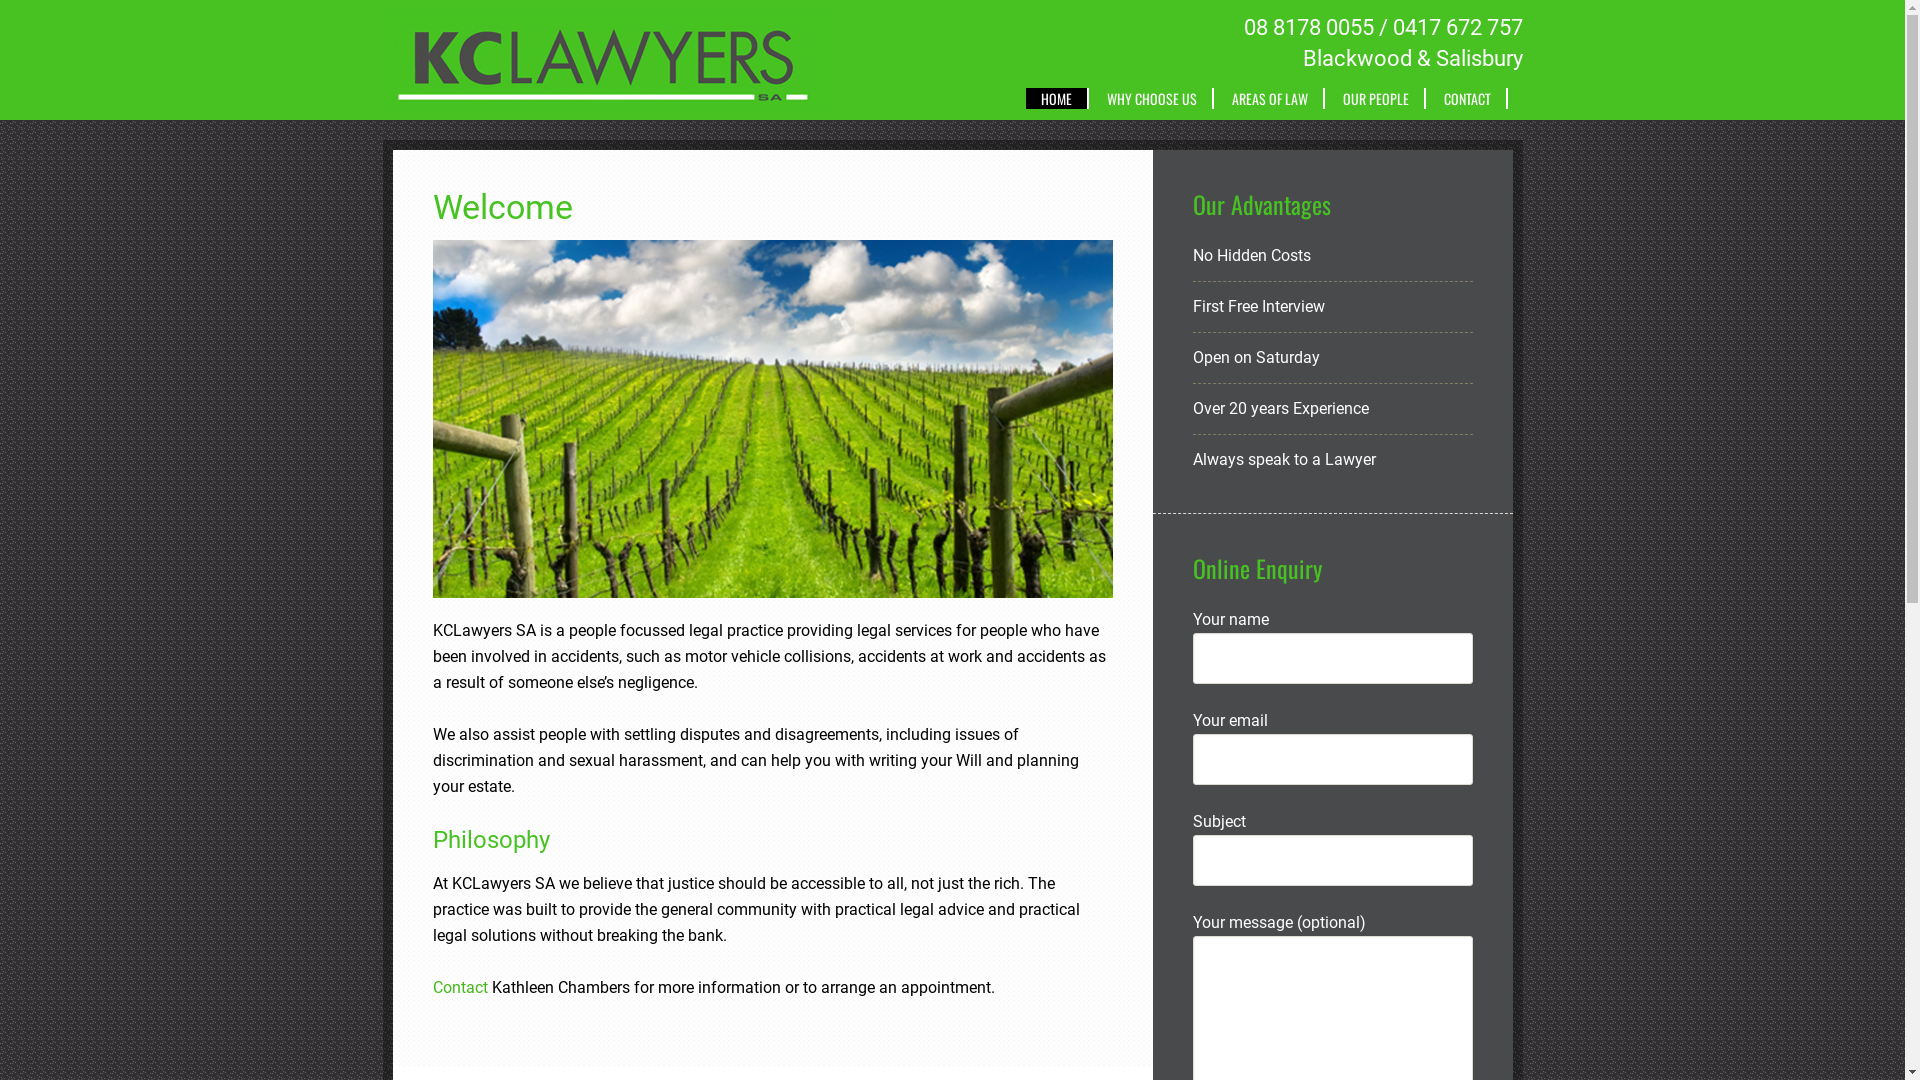 The width and height of the screenshot is (1920, 1080). What do you see at coordinates (1153, 98) in the screenshot?
I see `WHY CHOOSE US` at bounding box center [1153, 98].